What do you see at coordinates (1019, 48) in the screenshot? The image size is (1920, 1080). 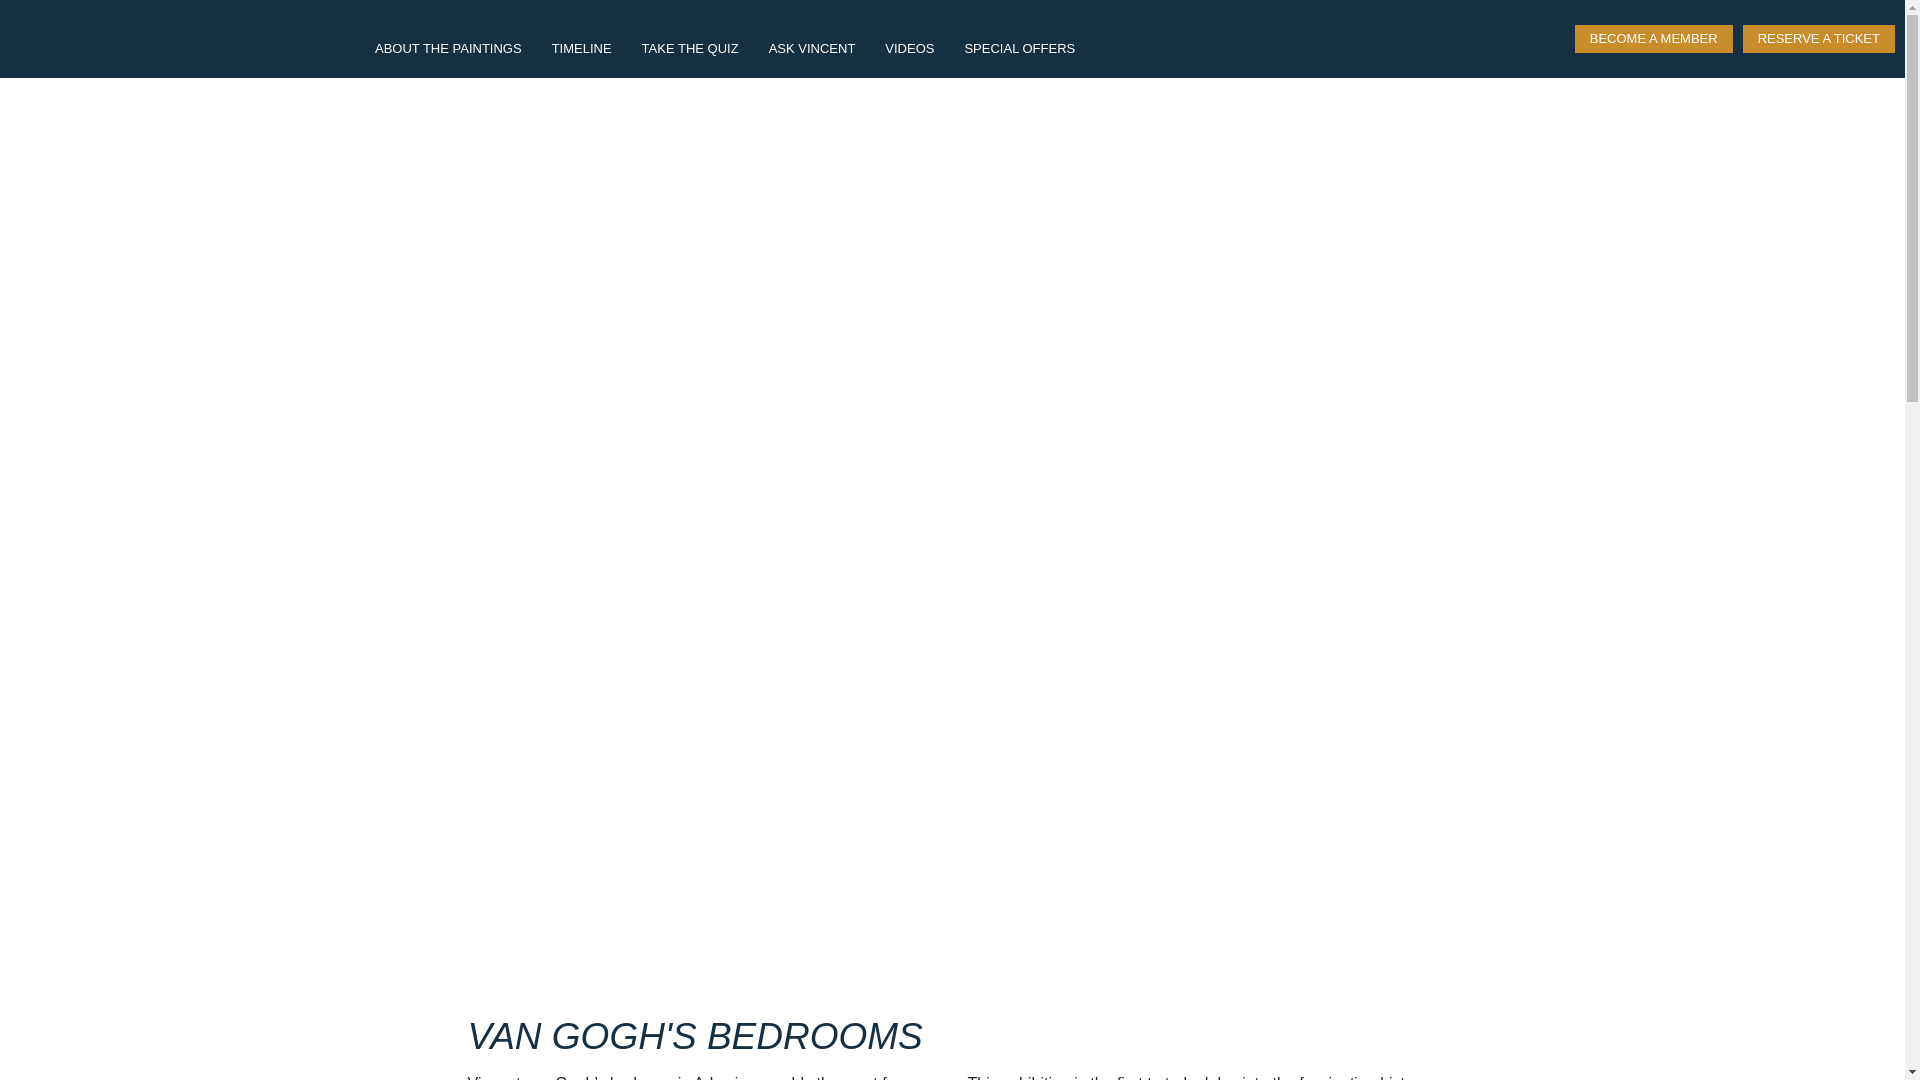 I see `SPECIAL OFFERS` at bounding box center [1019, 48].